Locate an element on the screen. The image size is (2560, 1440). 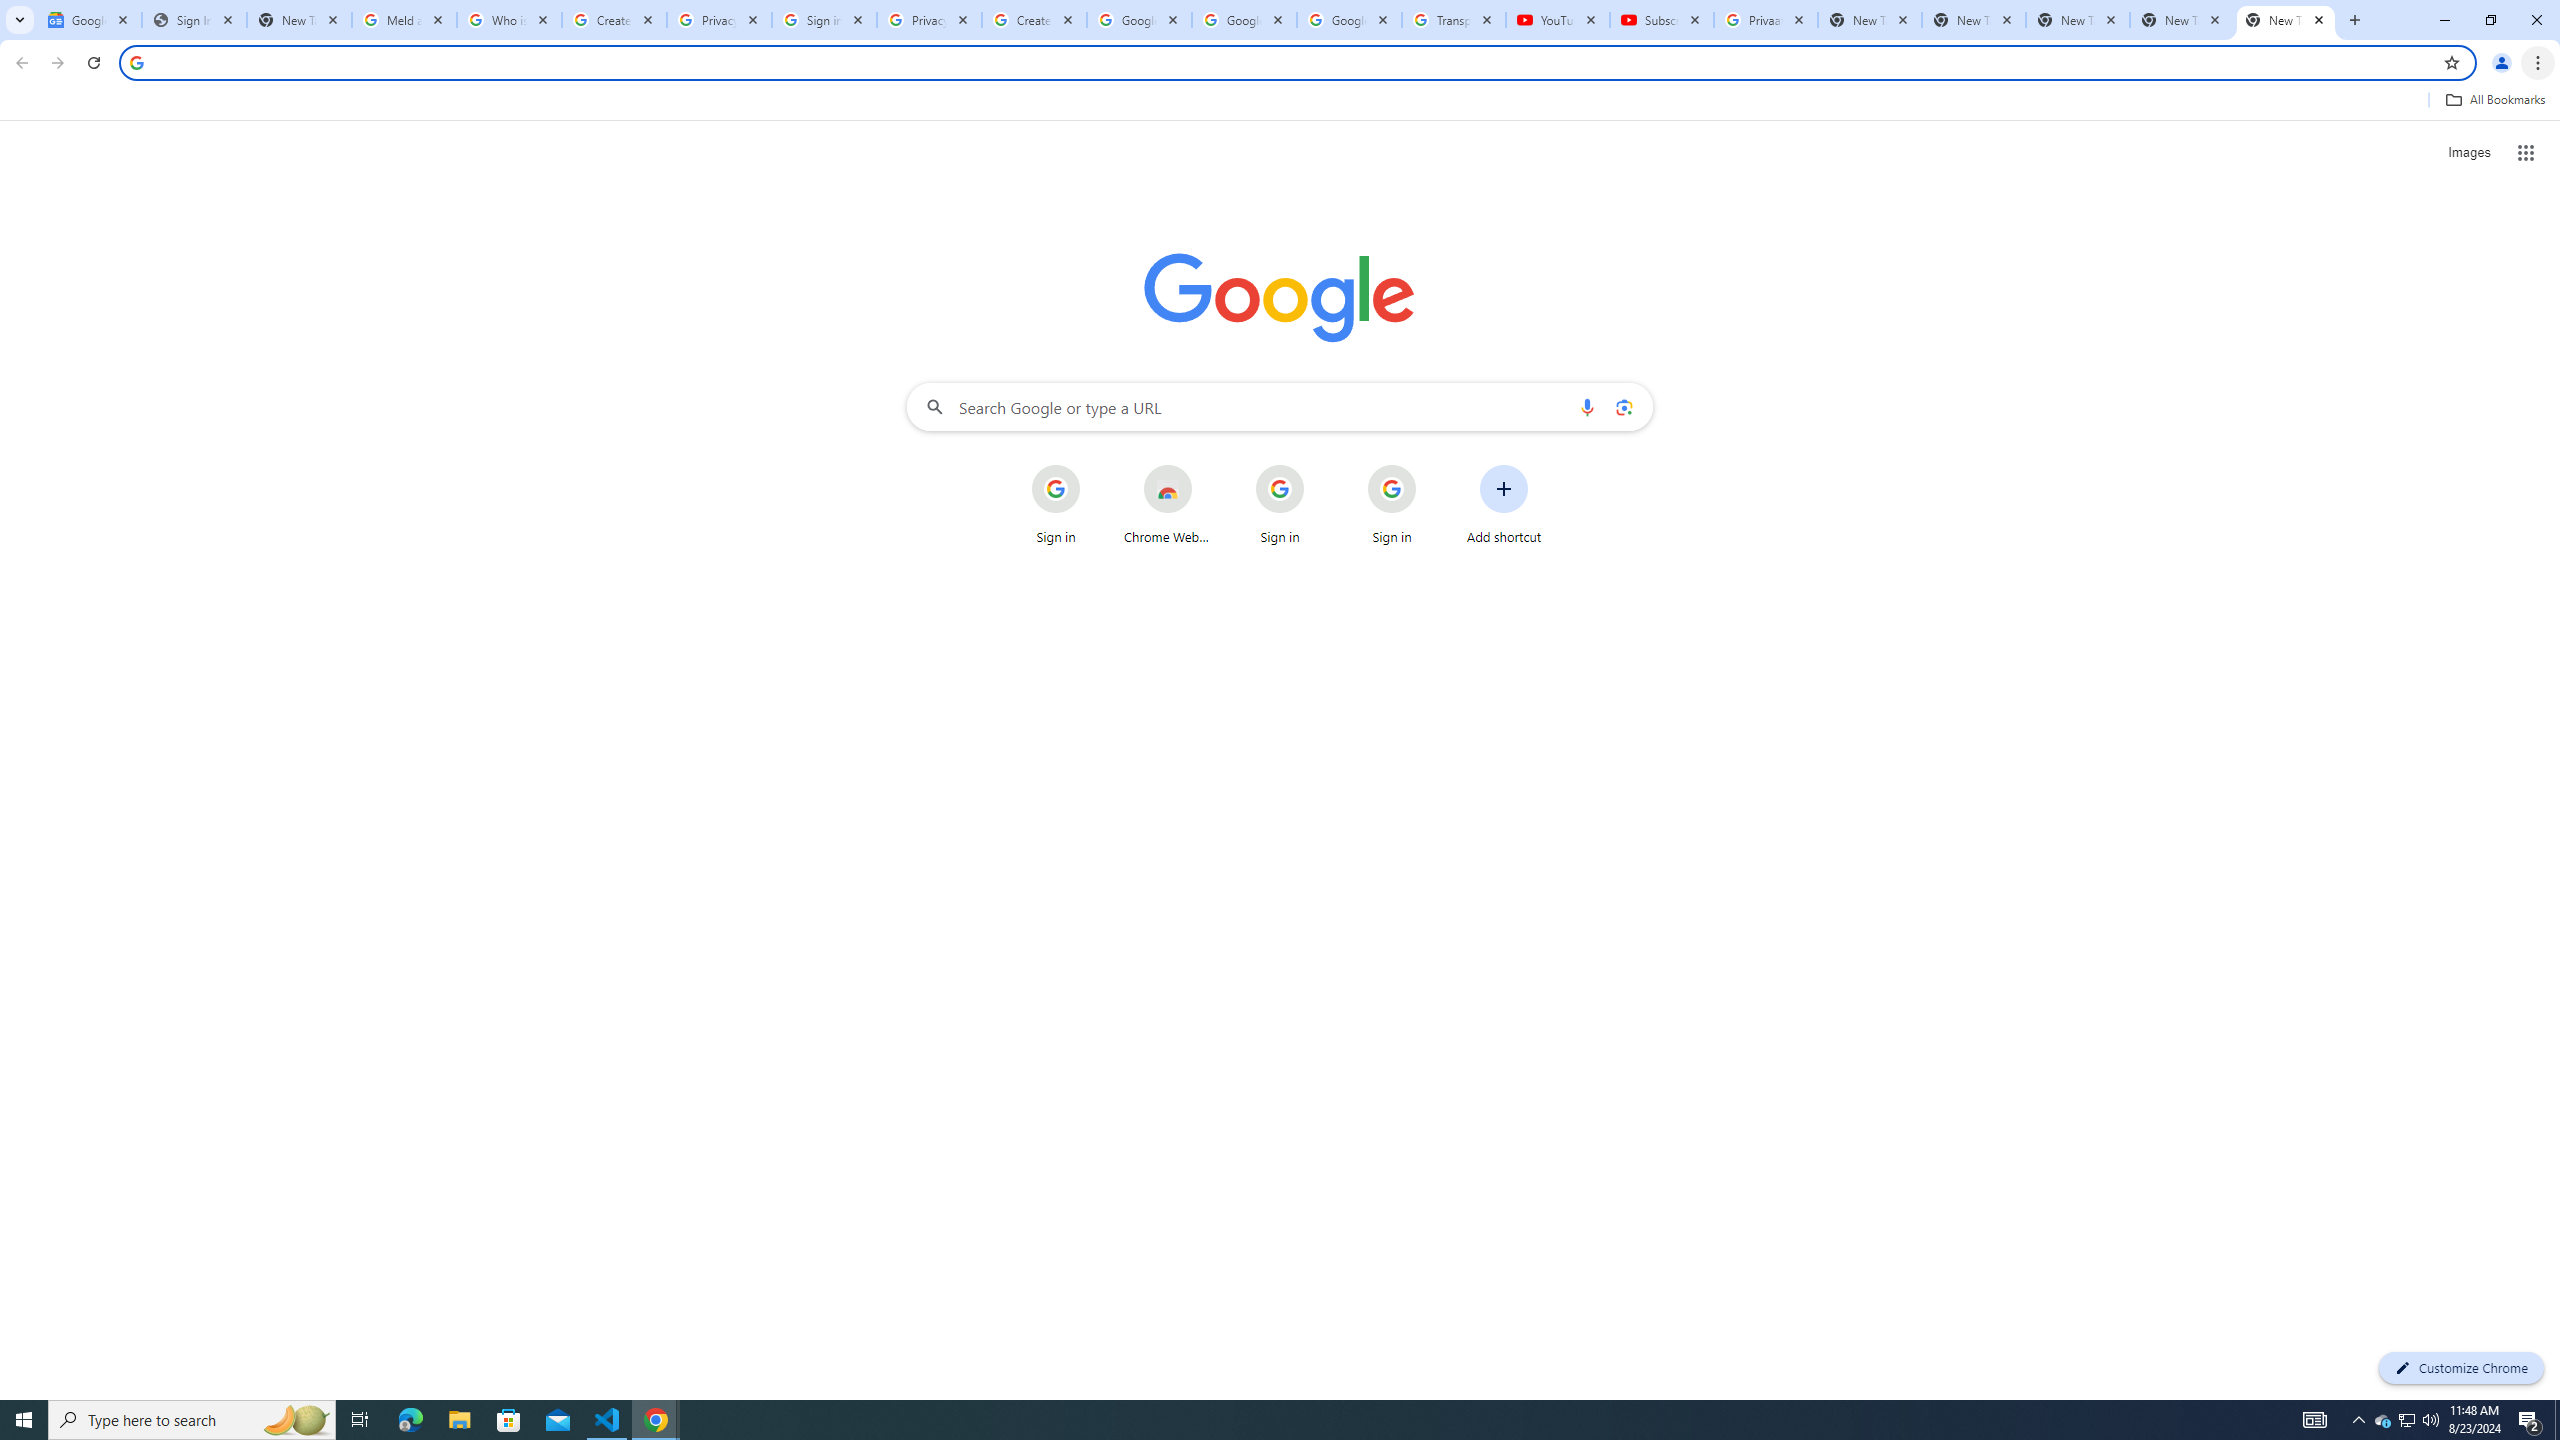
New Tab is located at coordinates (2286, 20).